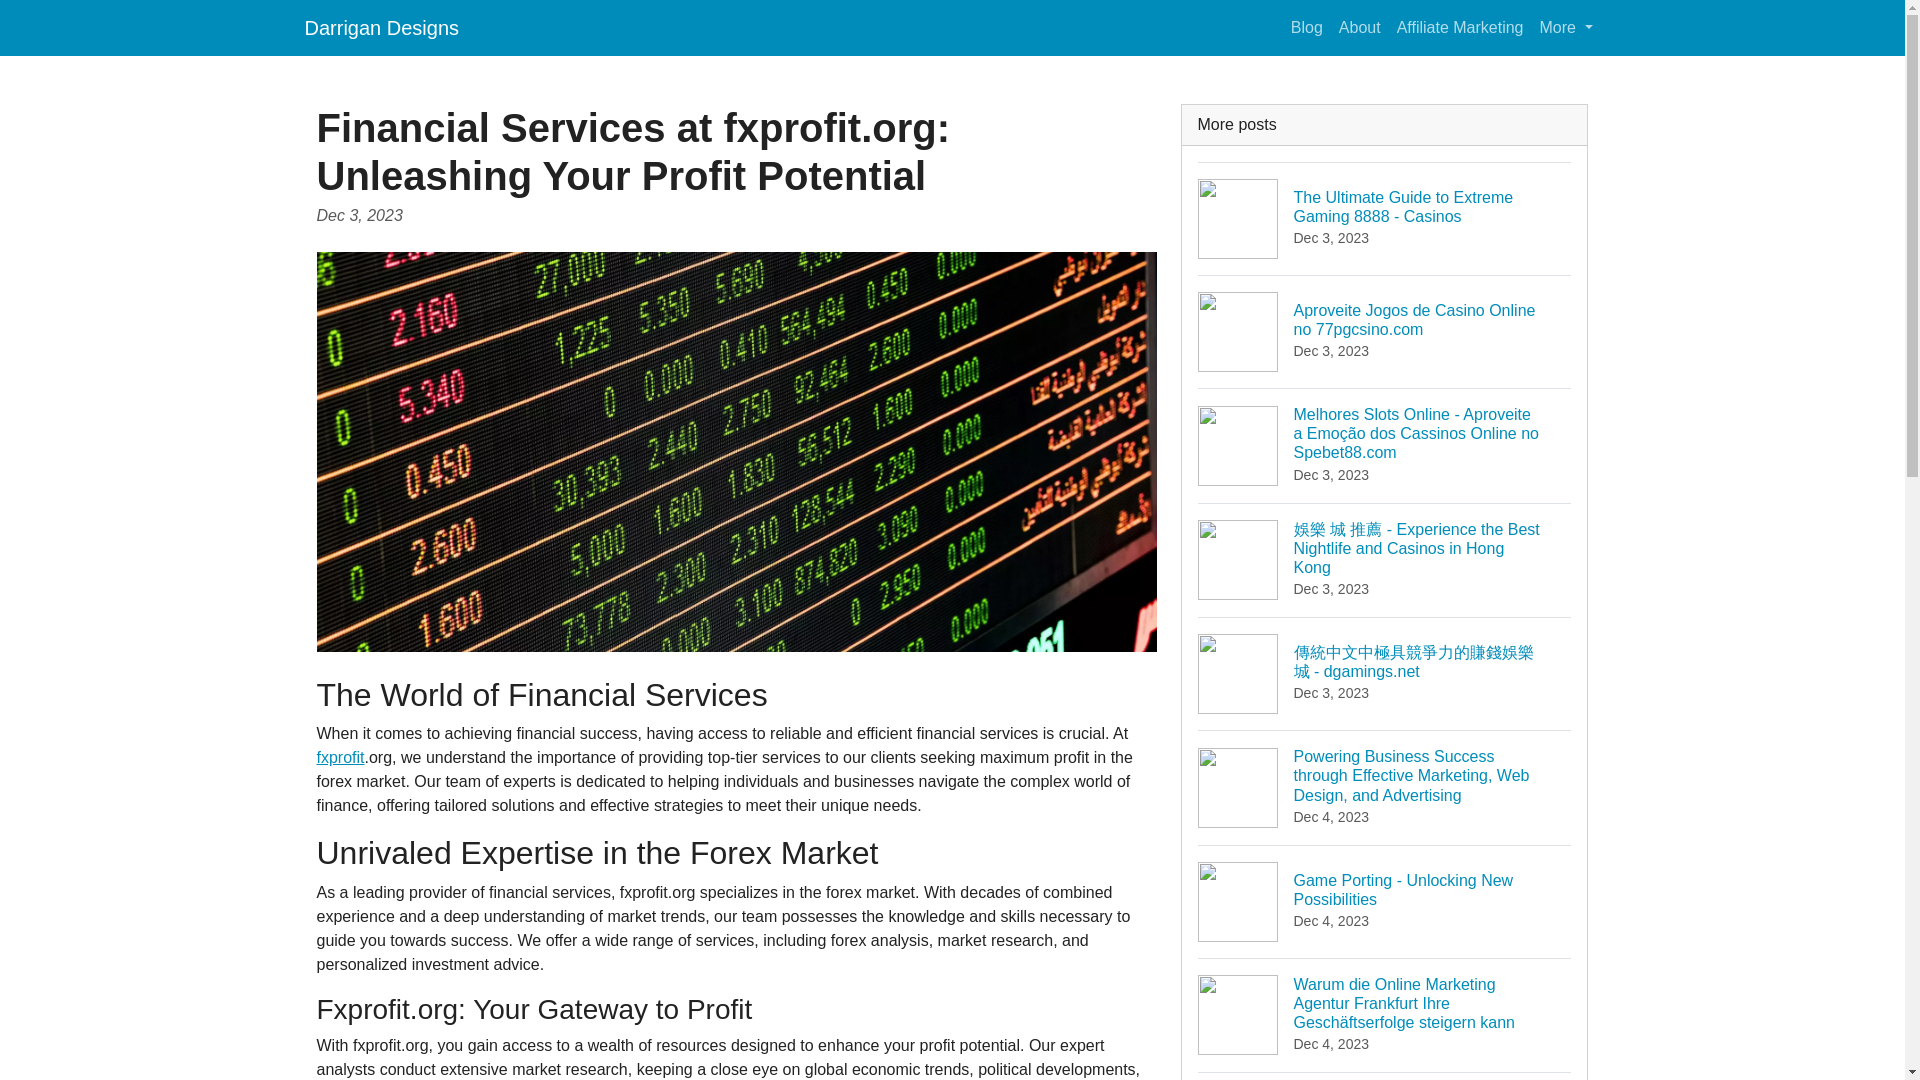 The image size is (1920, 1080). What do you see at coordinates (1359, 27) in the screenshot?
I see `About` at bounding box center [1359, 27].